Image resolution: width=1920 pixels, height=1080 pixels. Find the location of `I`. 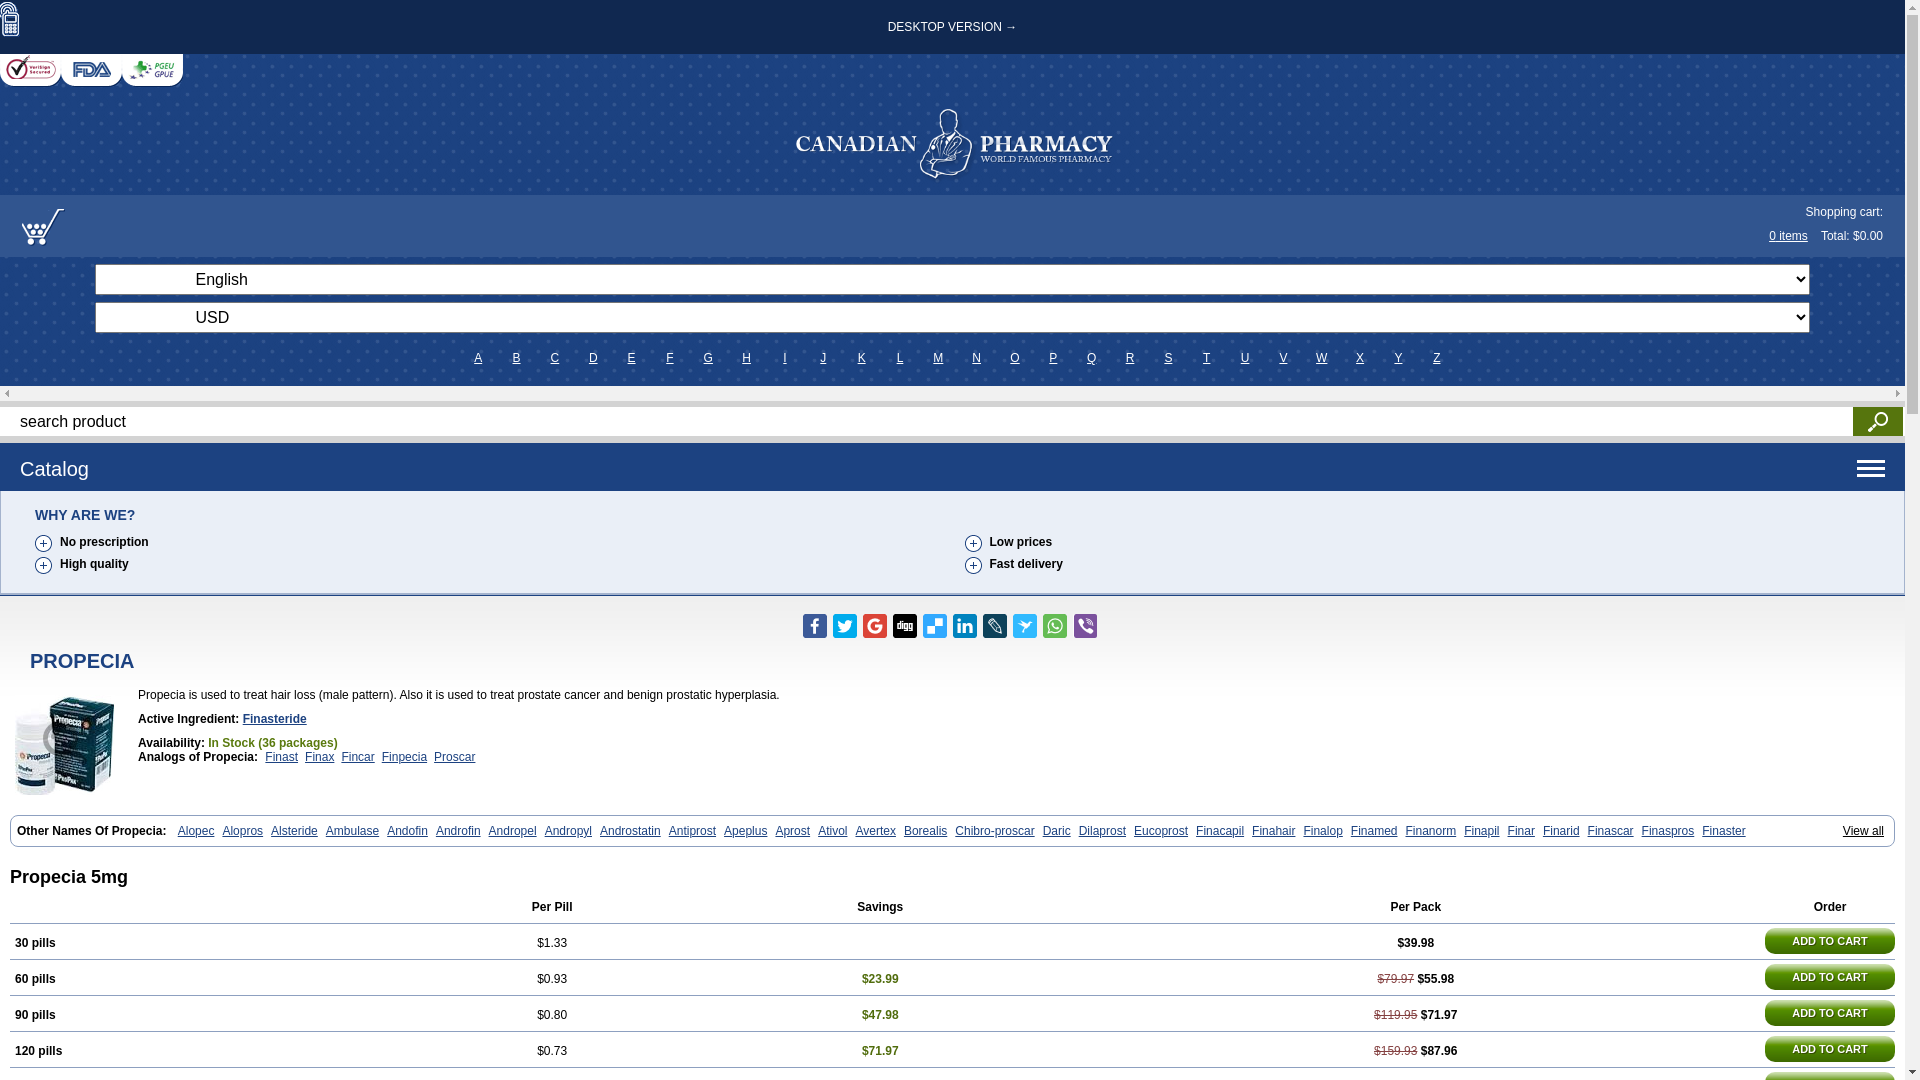

I is located at coordinates (784, 358).